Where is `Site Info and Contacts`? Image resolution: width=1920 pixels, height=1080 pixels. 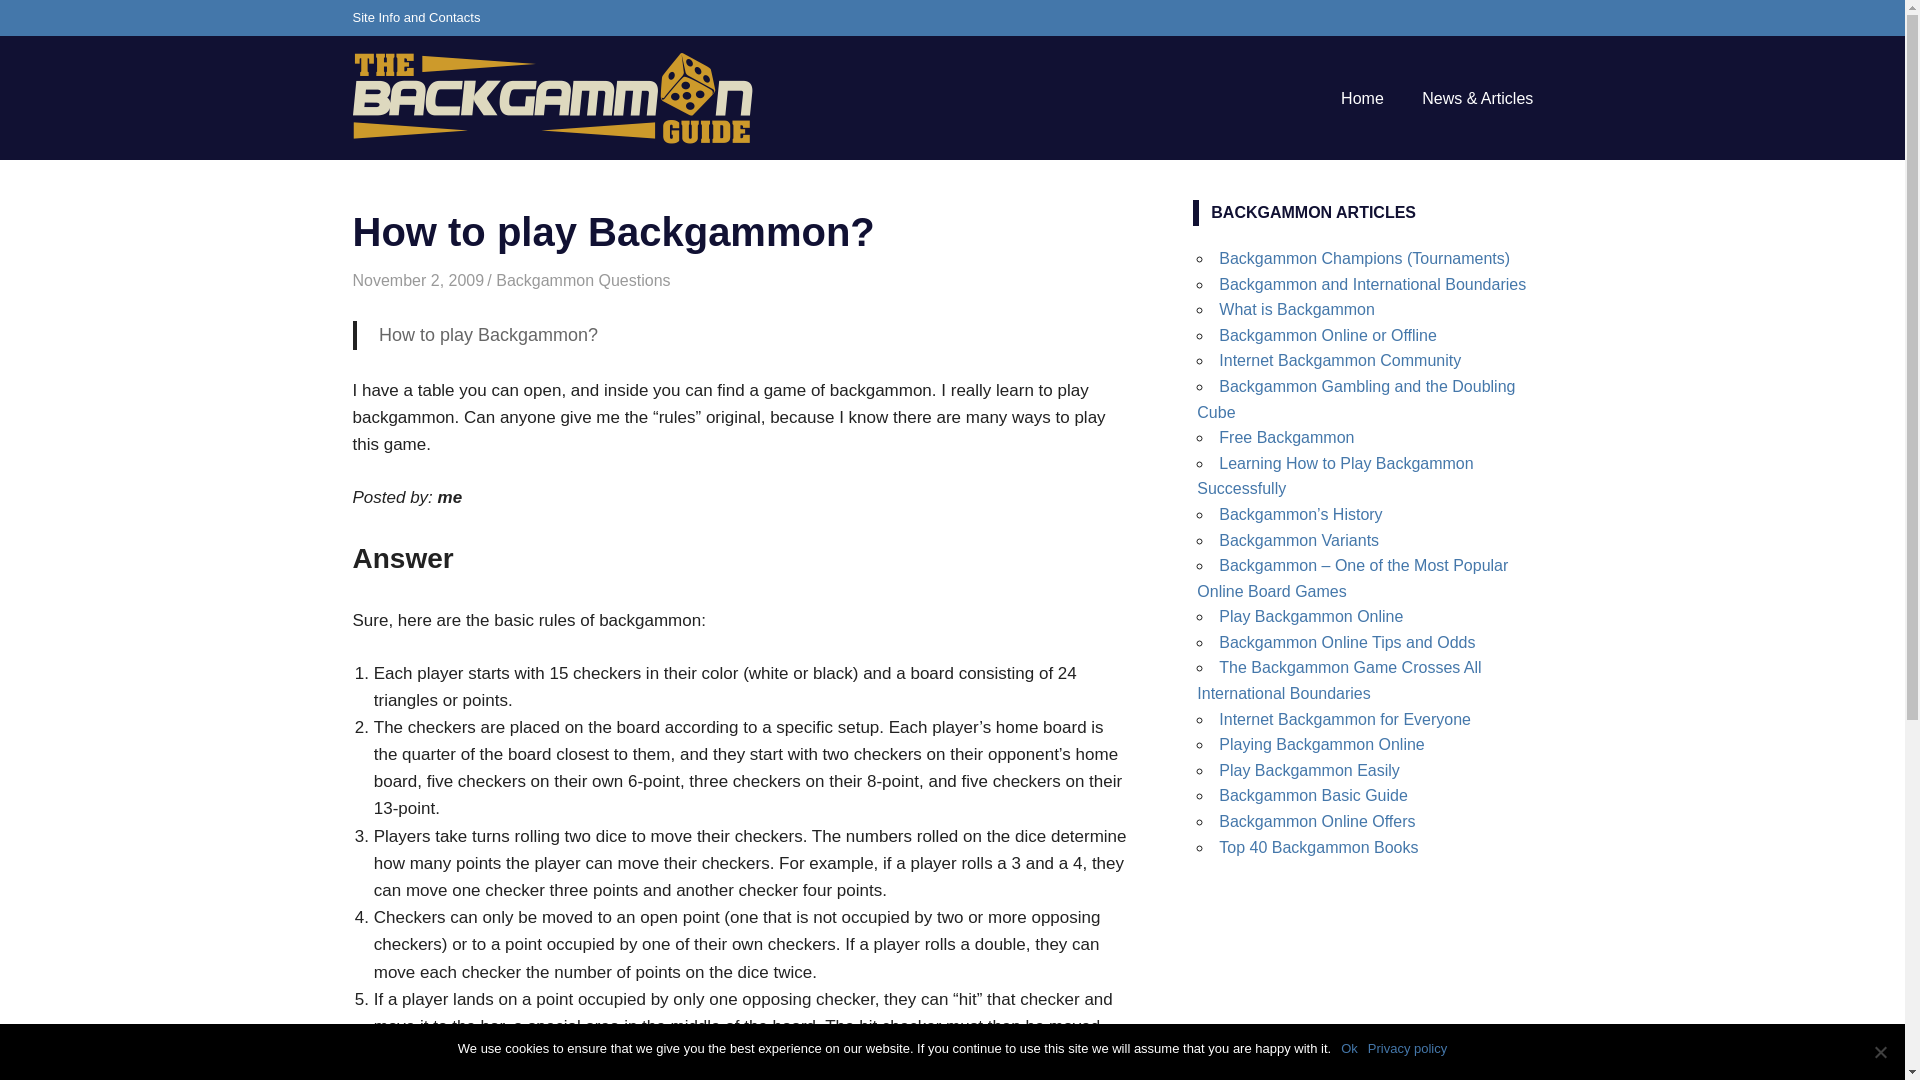 Site Info and Contacts is located at coordinates (416, 18).